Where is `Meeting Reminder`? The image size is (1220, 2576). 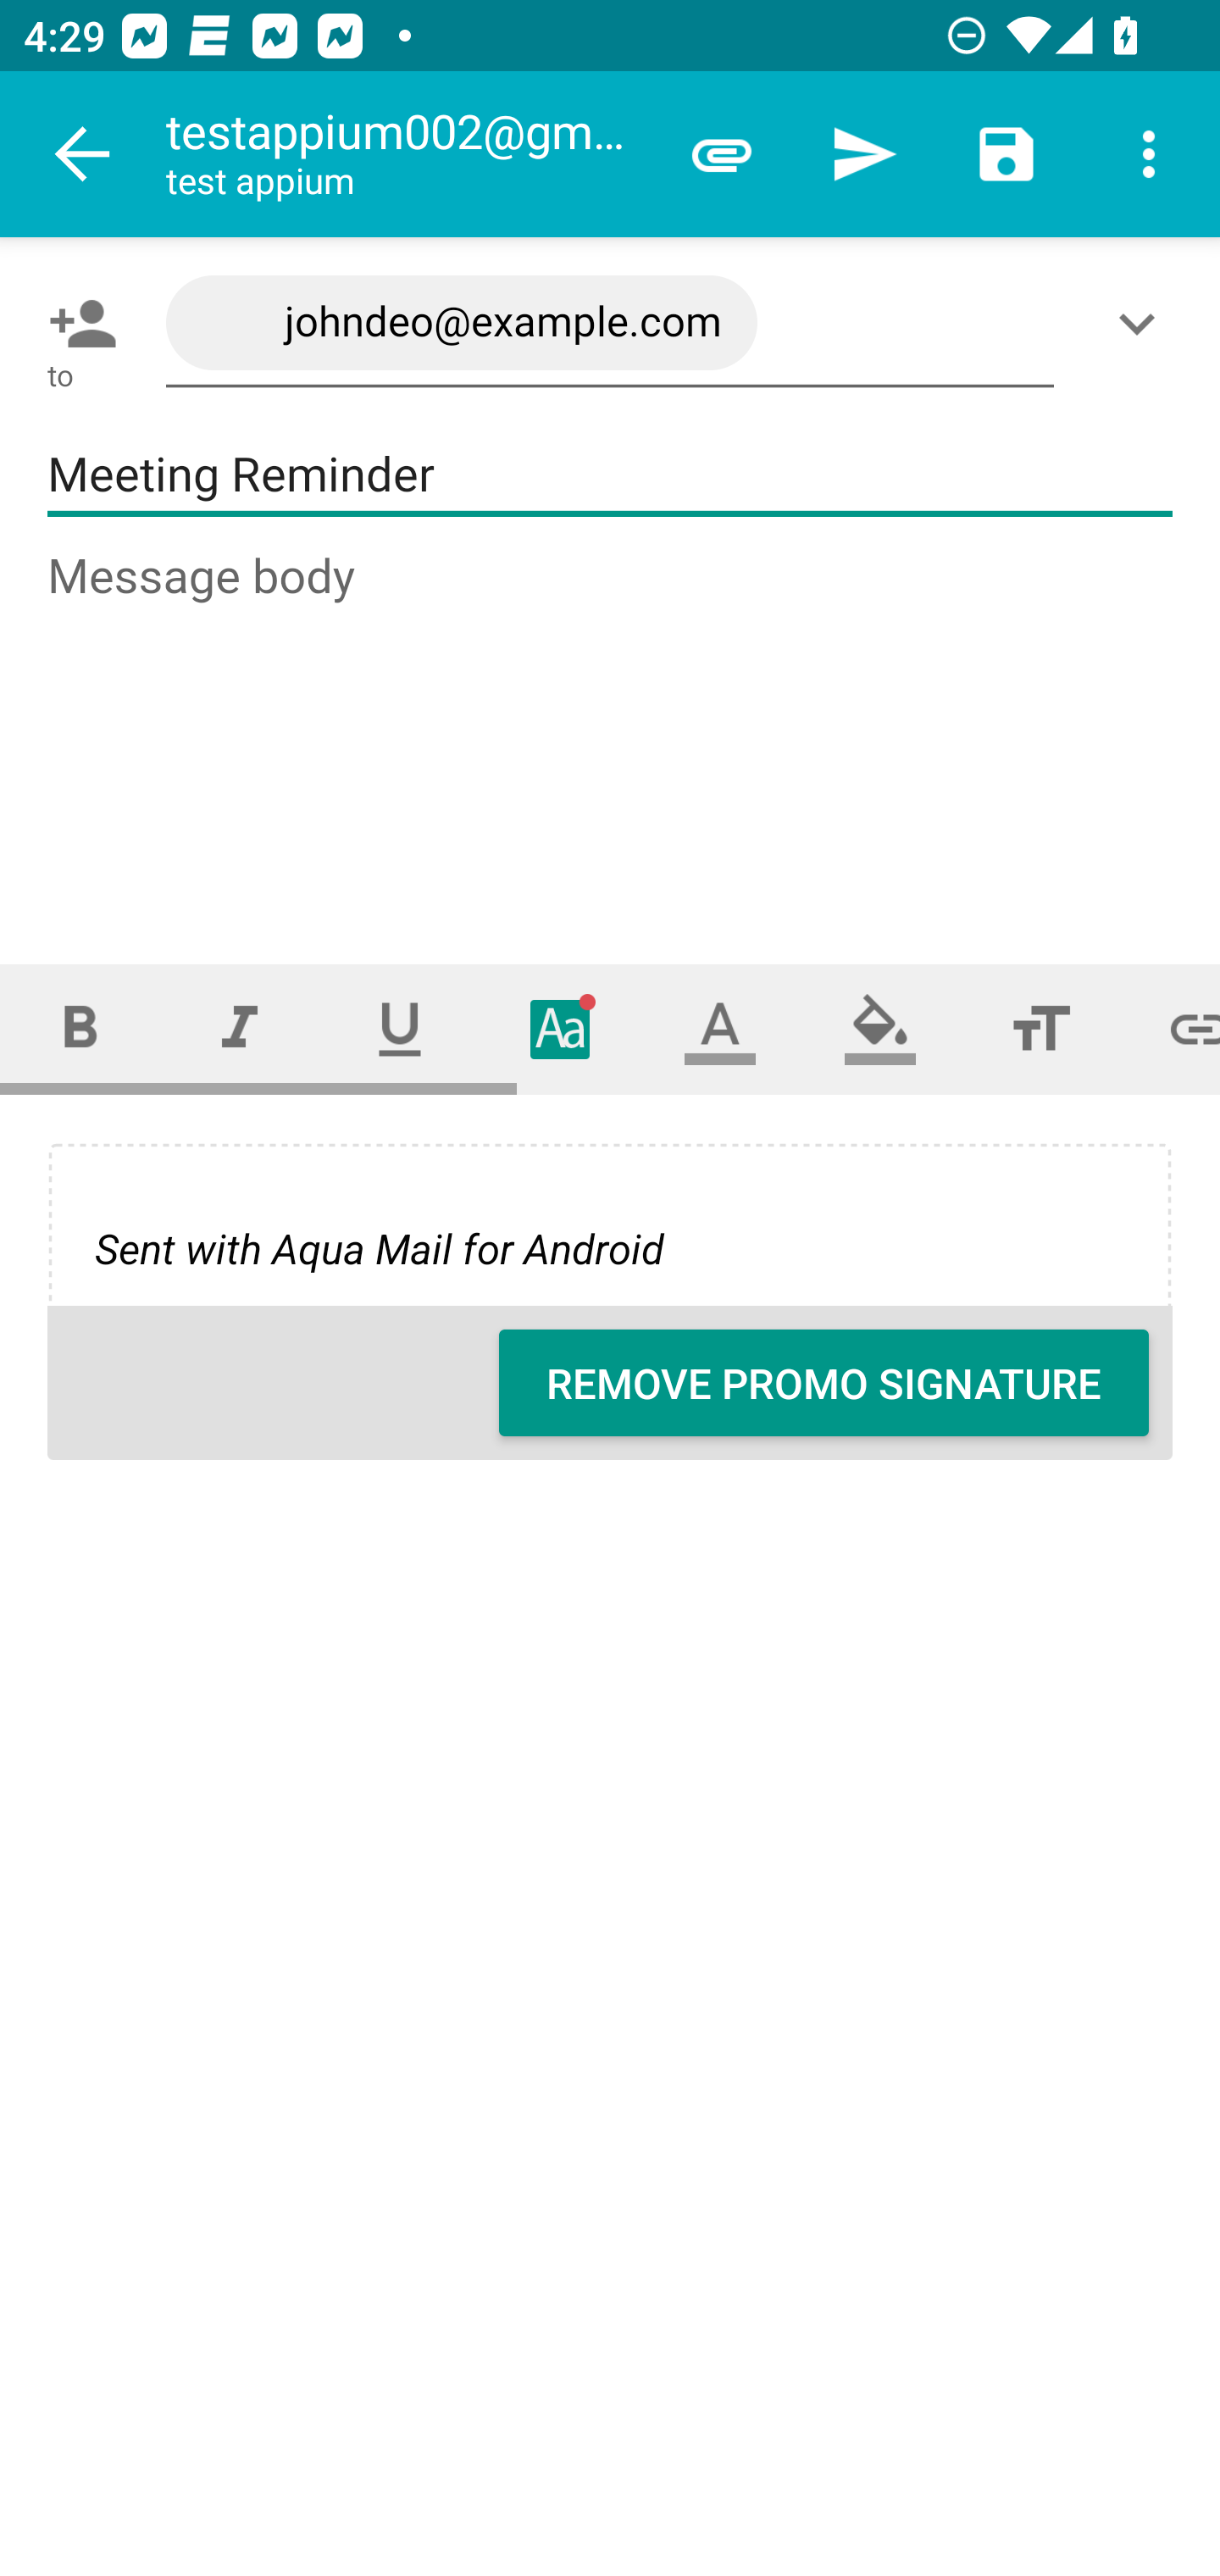 Meeting Reminder is located at coordinates (610, 475).